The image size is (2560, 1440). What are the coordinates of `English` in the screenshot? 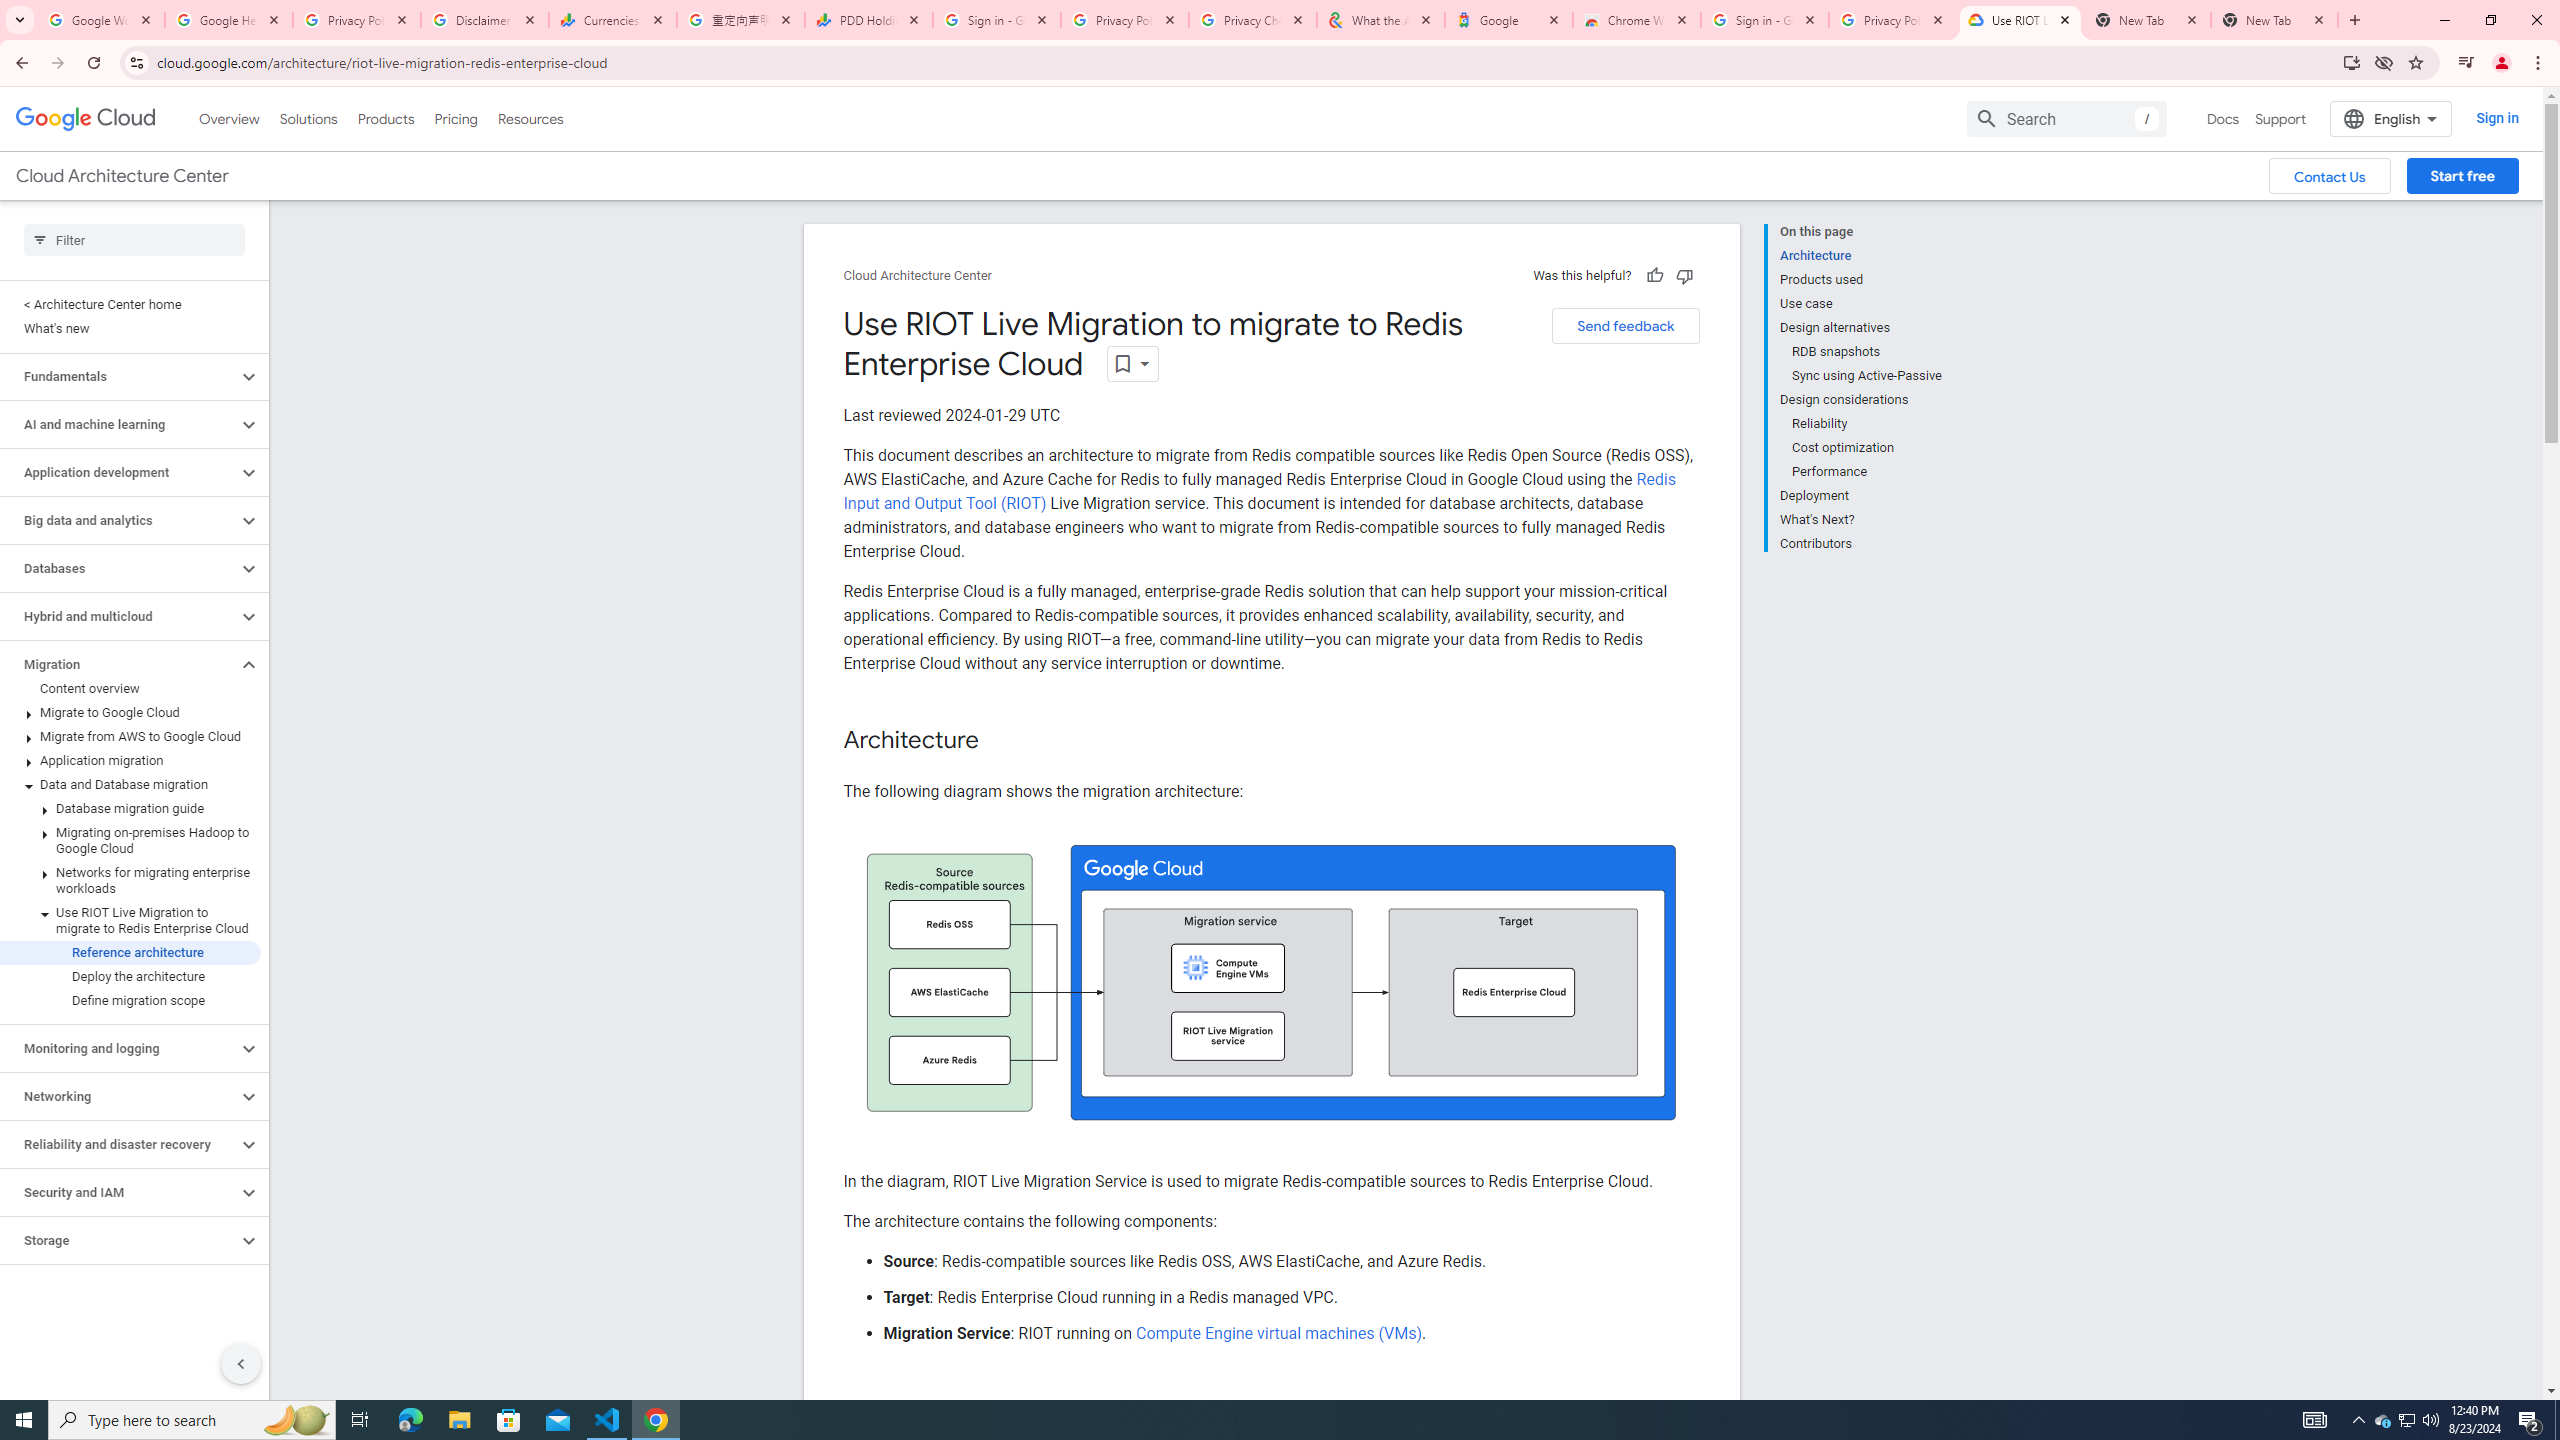 It's located at (2390, 118).